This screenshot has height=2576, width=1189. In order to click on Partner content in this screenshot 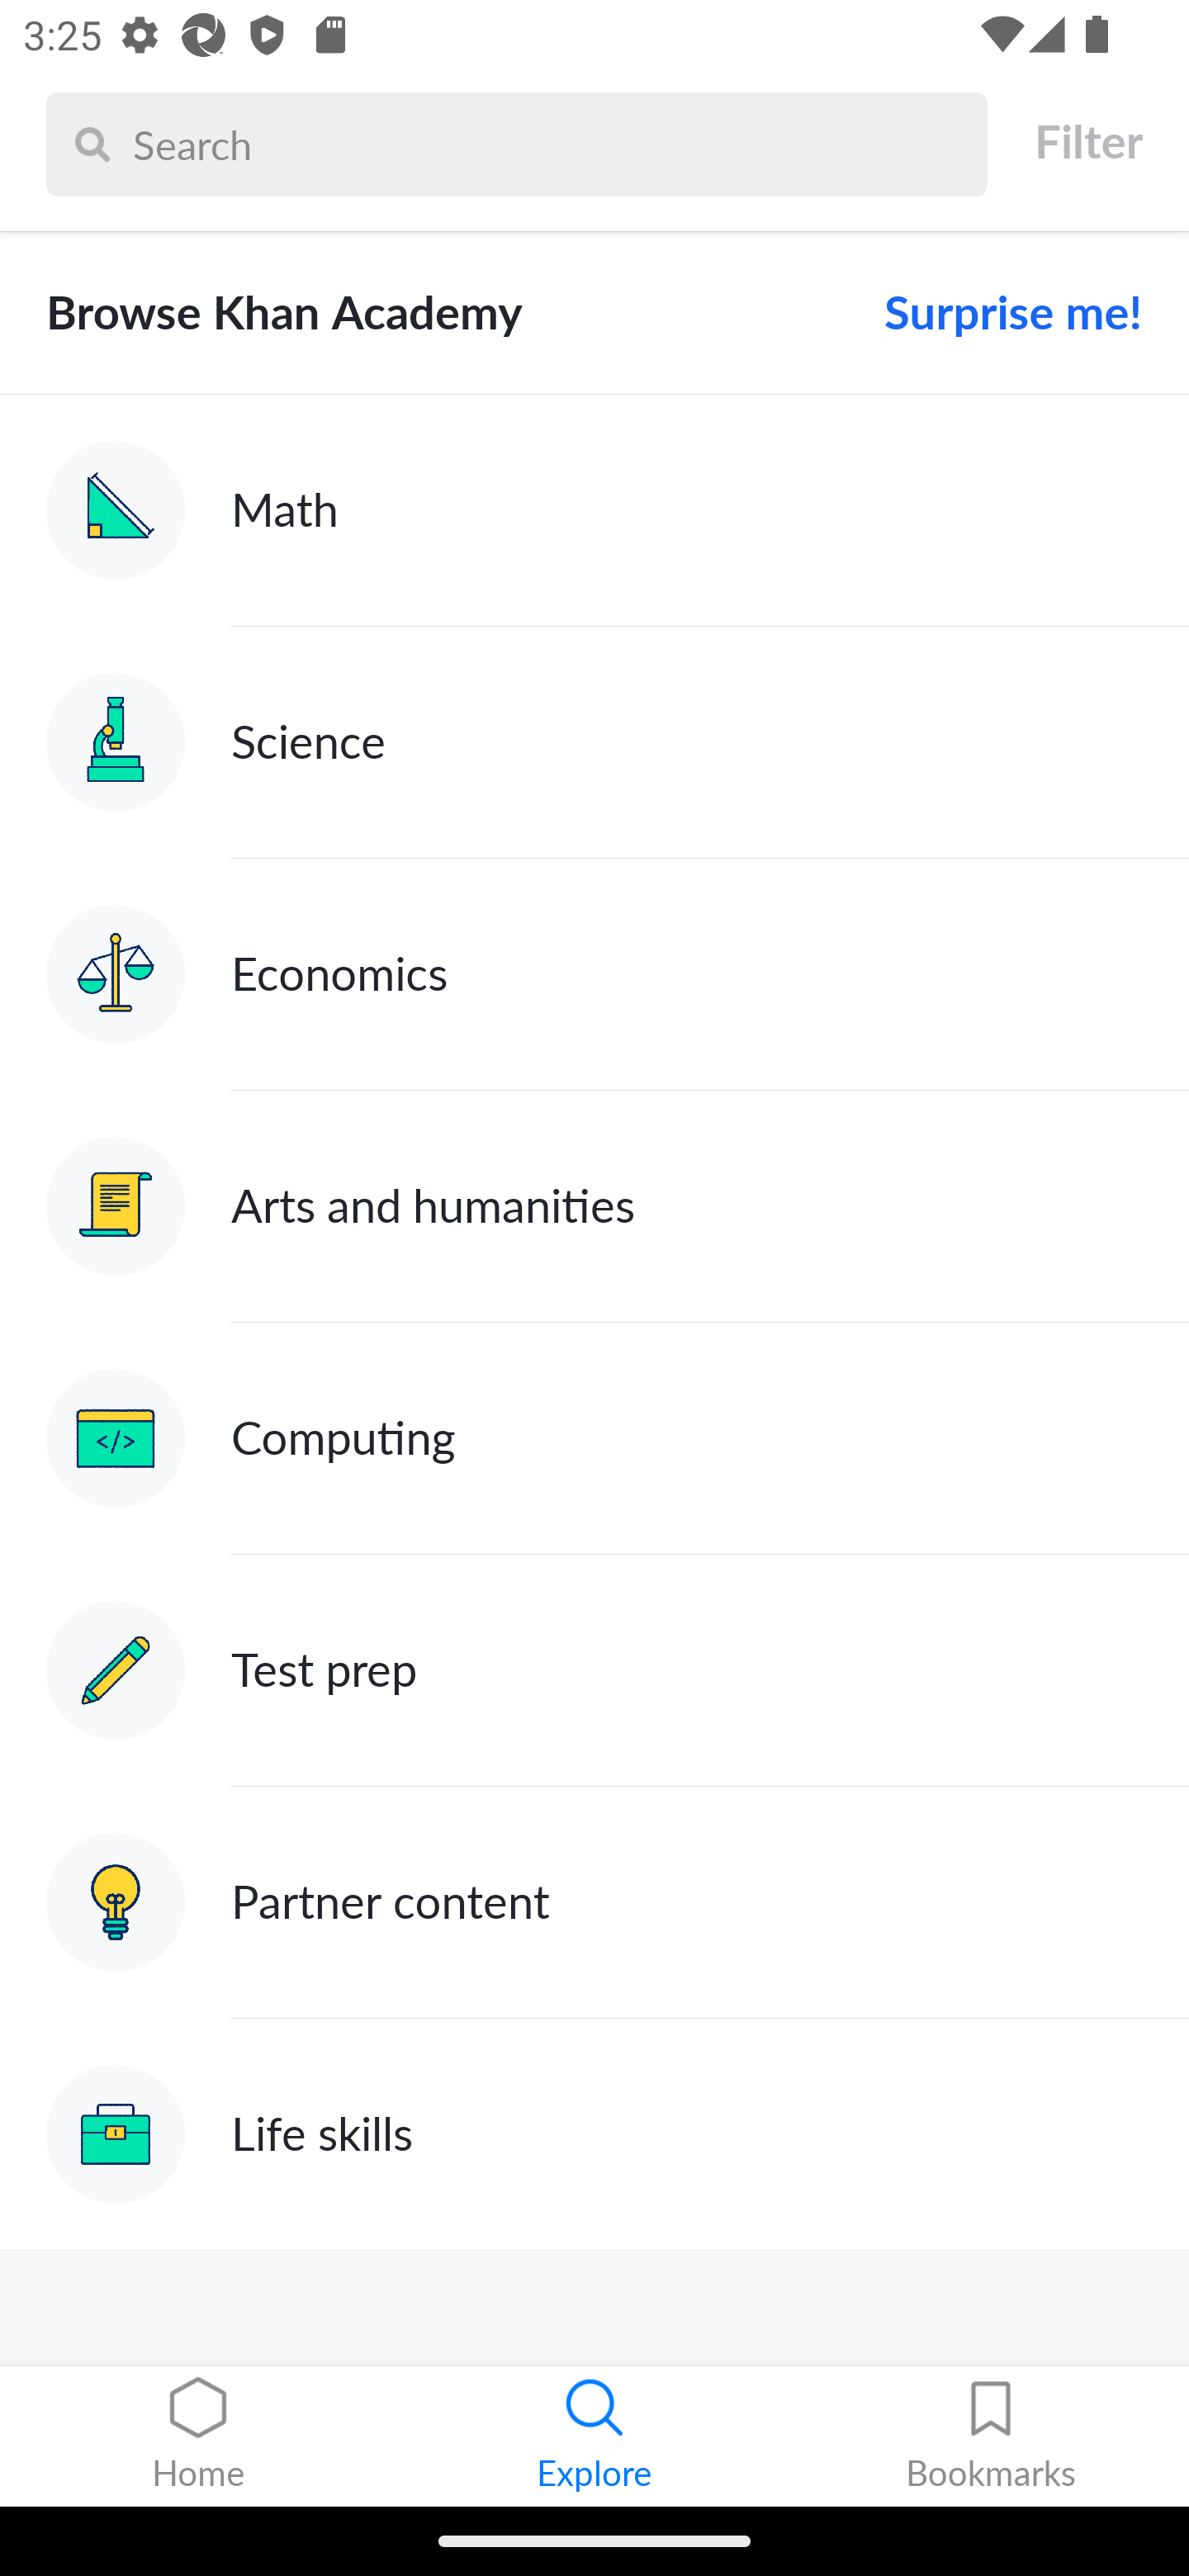, I will do `click(594, 1904)`.